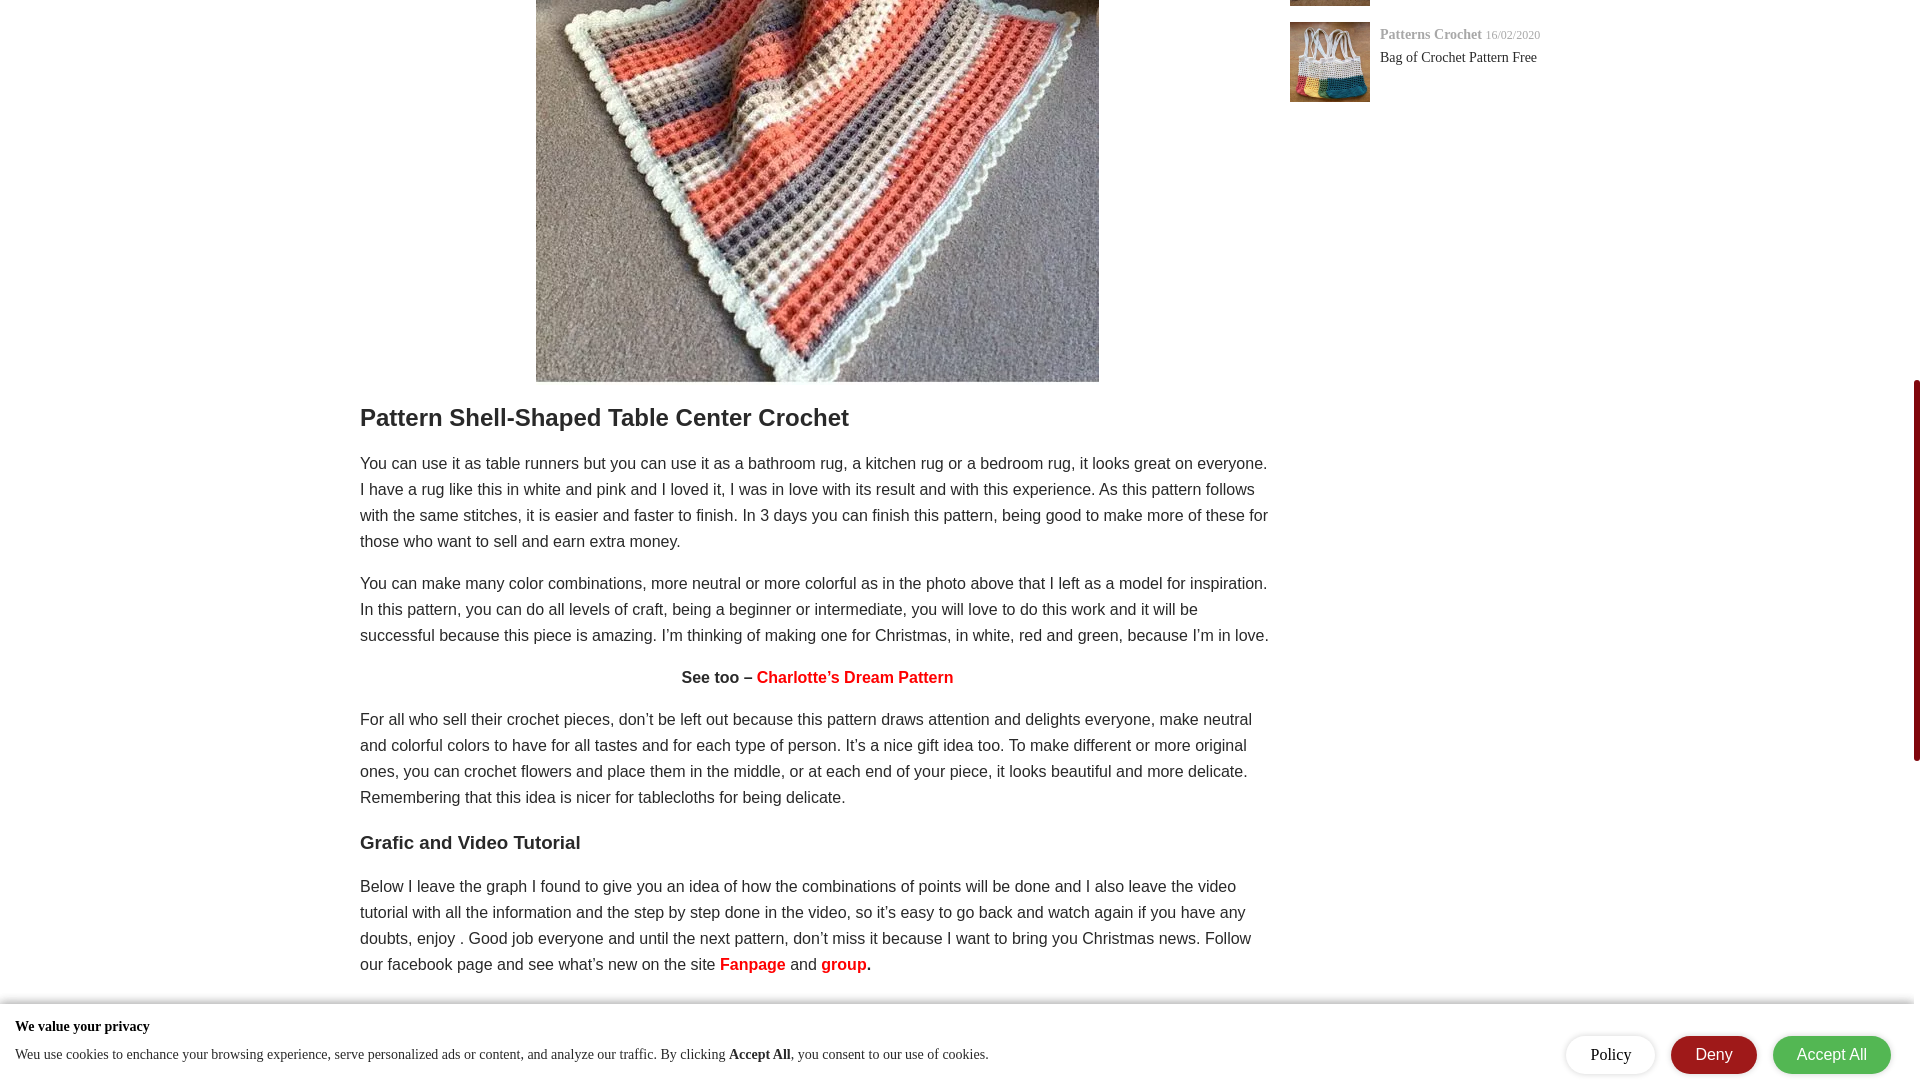 The height and width of the screenshot is (1080, 1920). What do you see at coordinates (843, 964) in the screenshot?
I see `group` at bounding box center [843, 964].